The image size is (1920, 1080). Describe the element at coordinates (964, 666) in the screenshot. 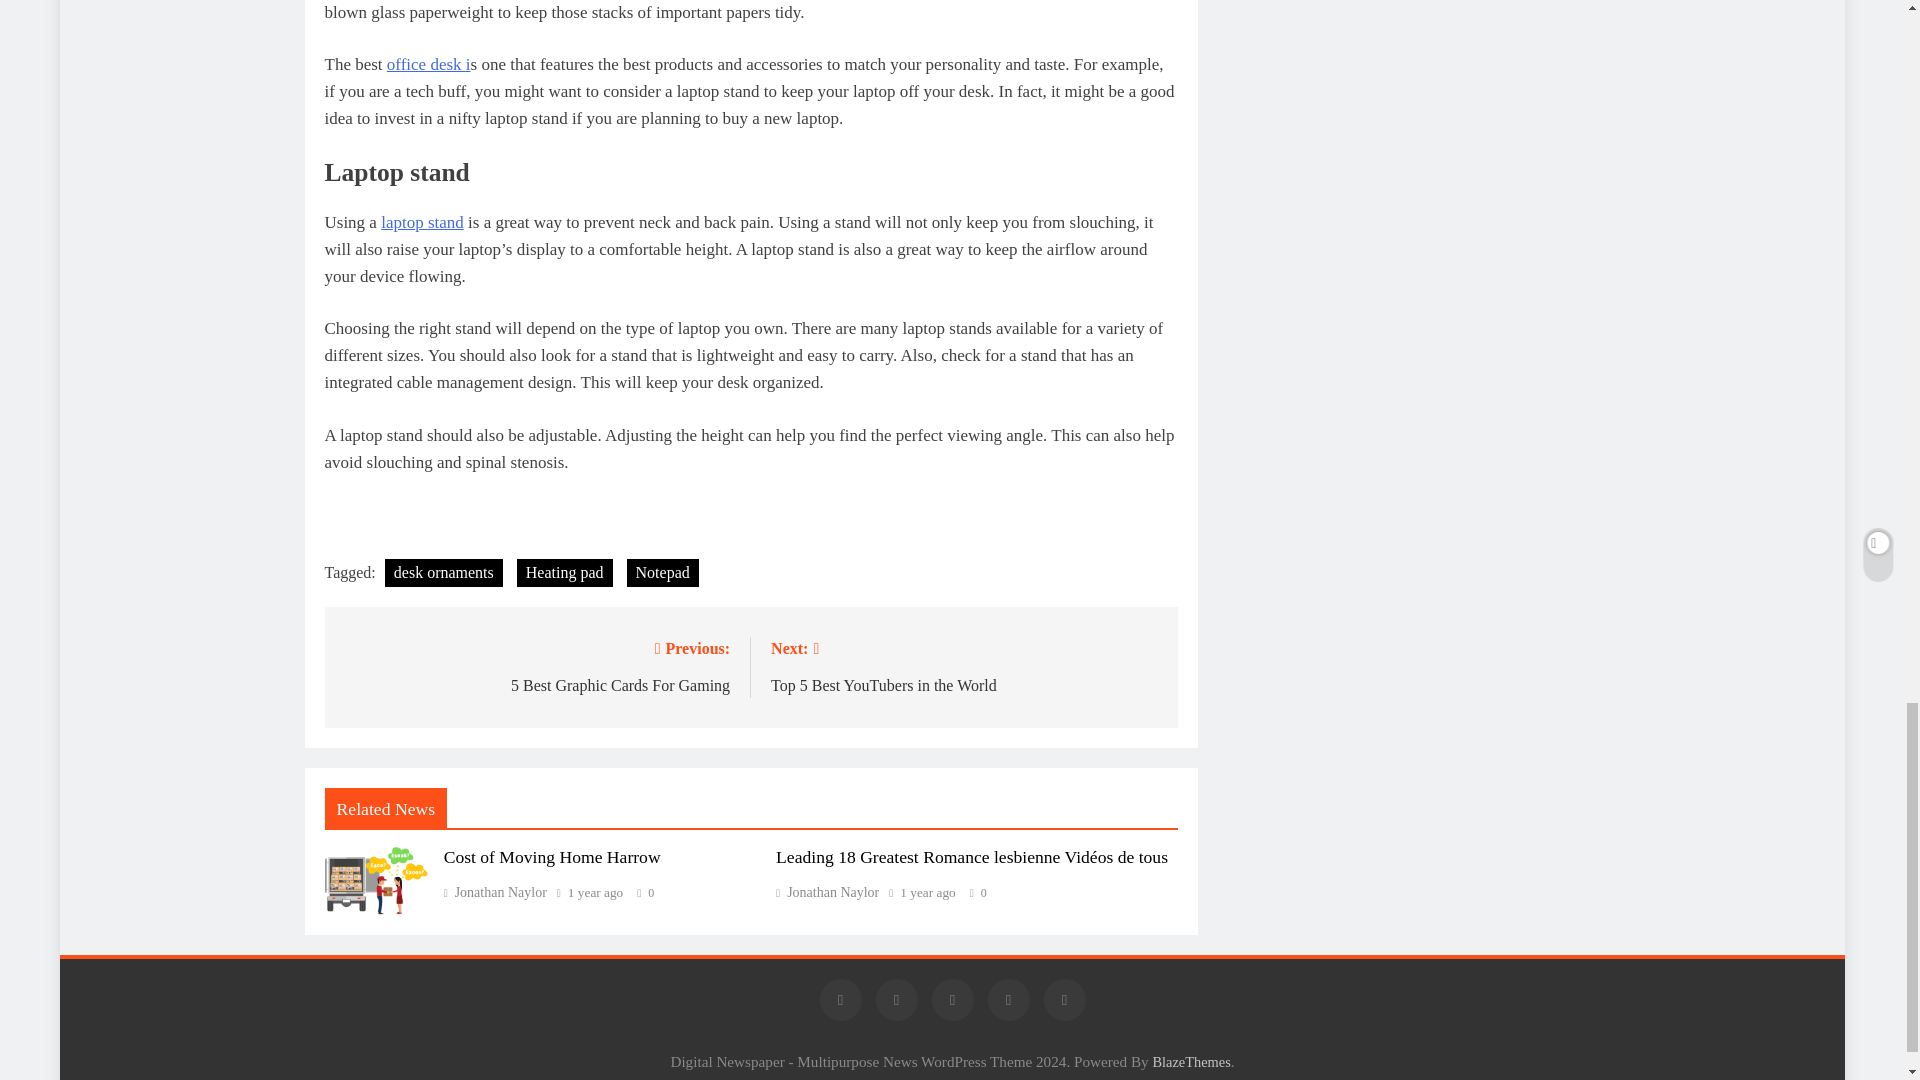

I see `1 year ago` at that location.